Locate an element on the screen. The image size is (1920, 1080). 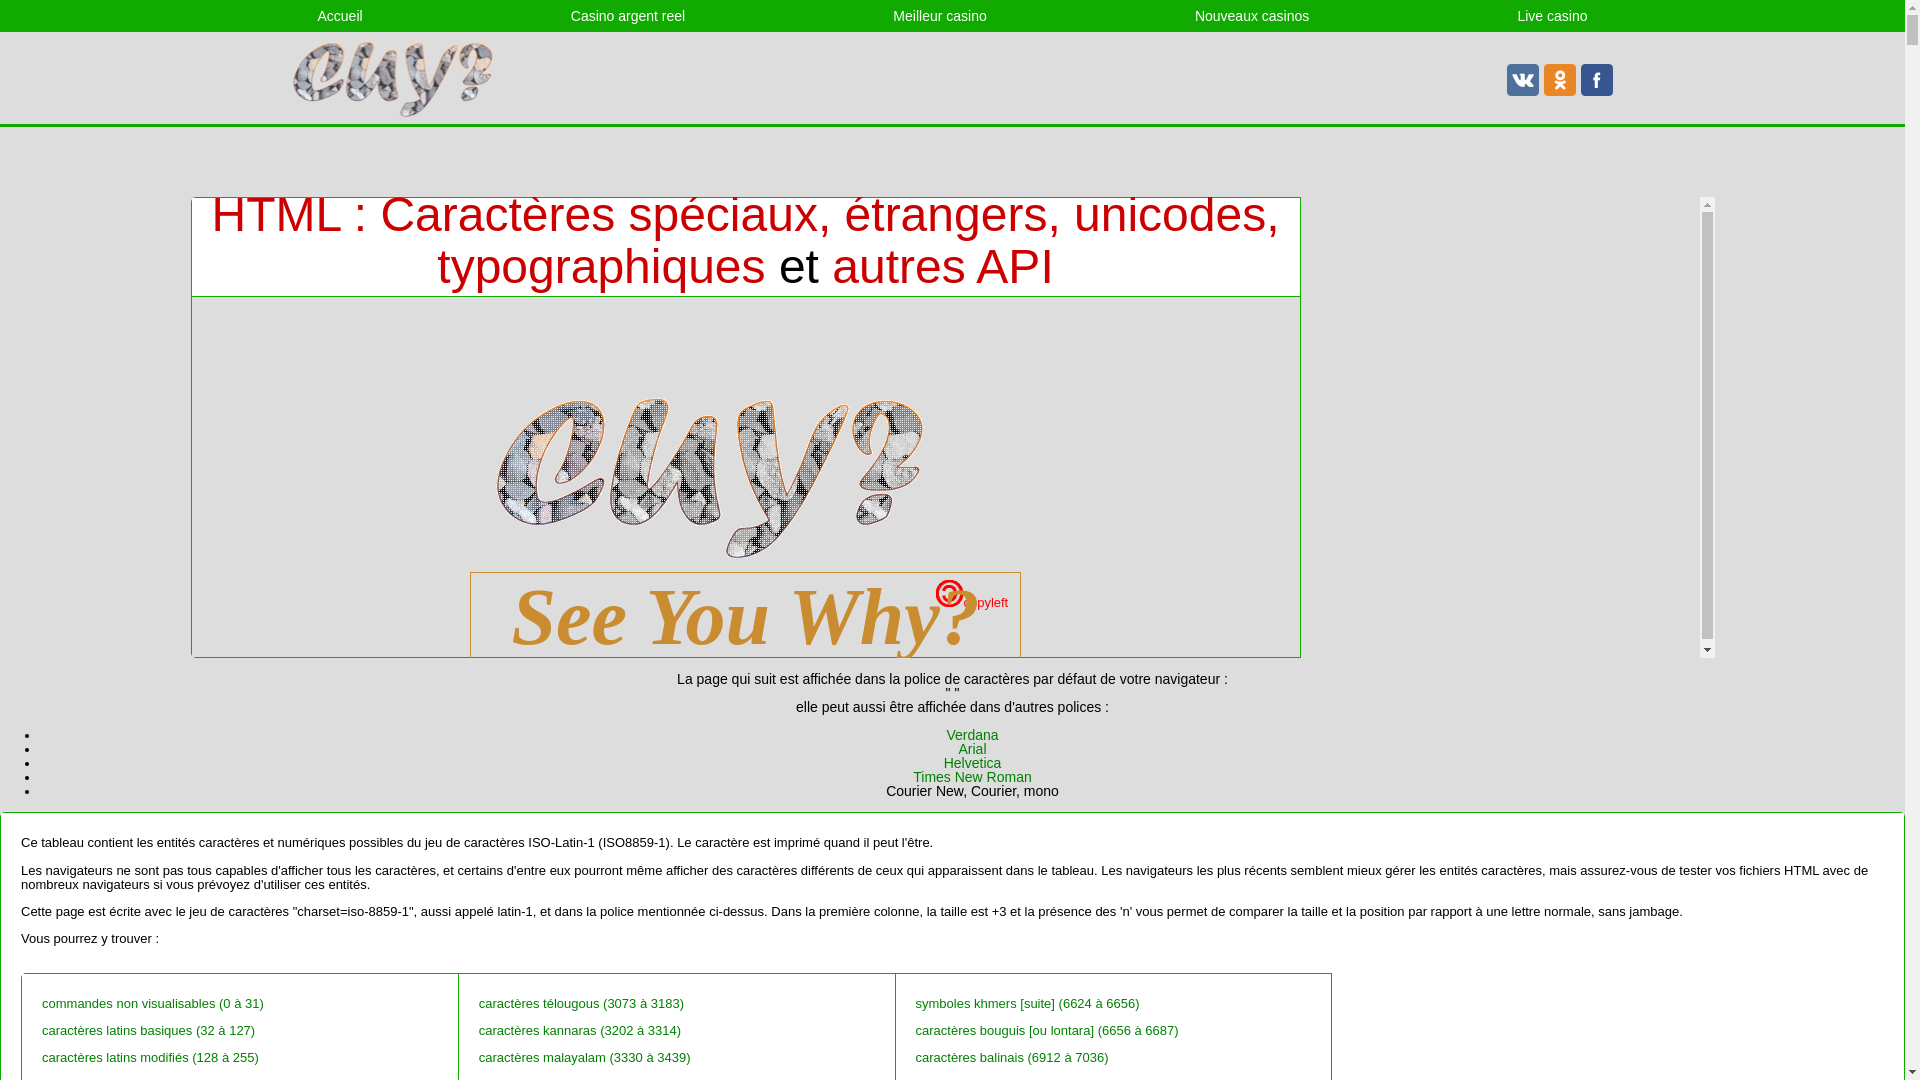
Live casino is located at coordinates (1552, 16).